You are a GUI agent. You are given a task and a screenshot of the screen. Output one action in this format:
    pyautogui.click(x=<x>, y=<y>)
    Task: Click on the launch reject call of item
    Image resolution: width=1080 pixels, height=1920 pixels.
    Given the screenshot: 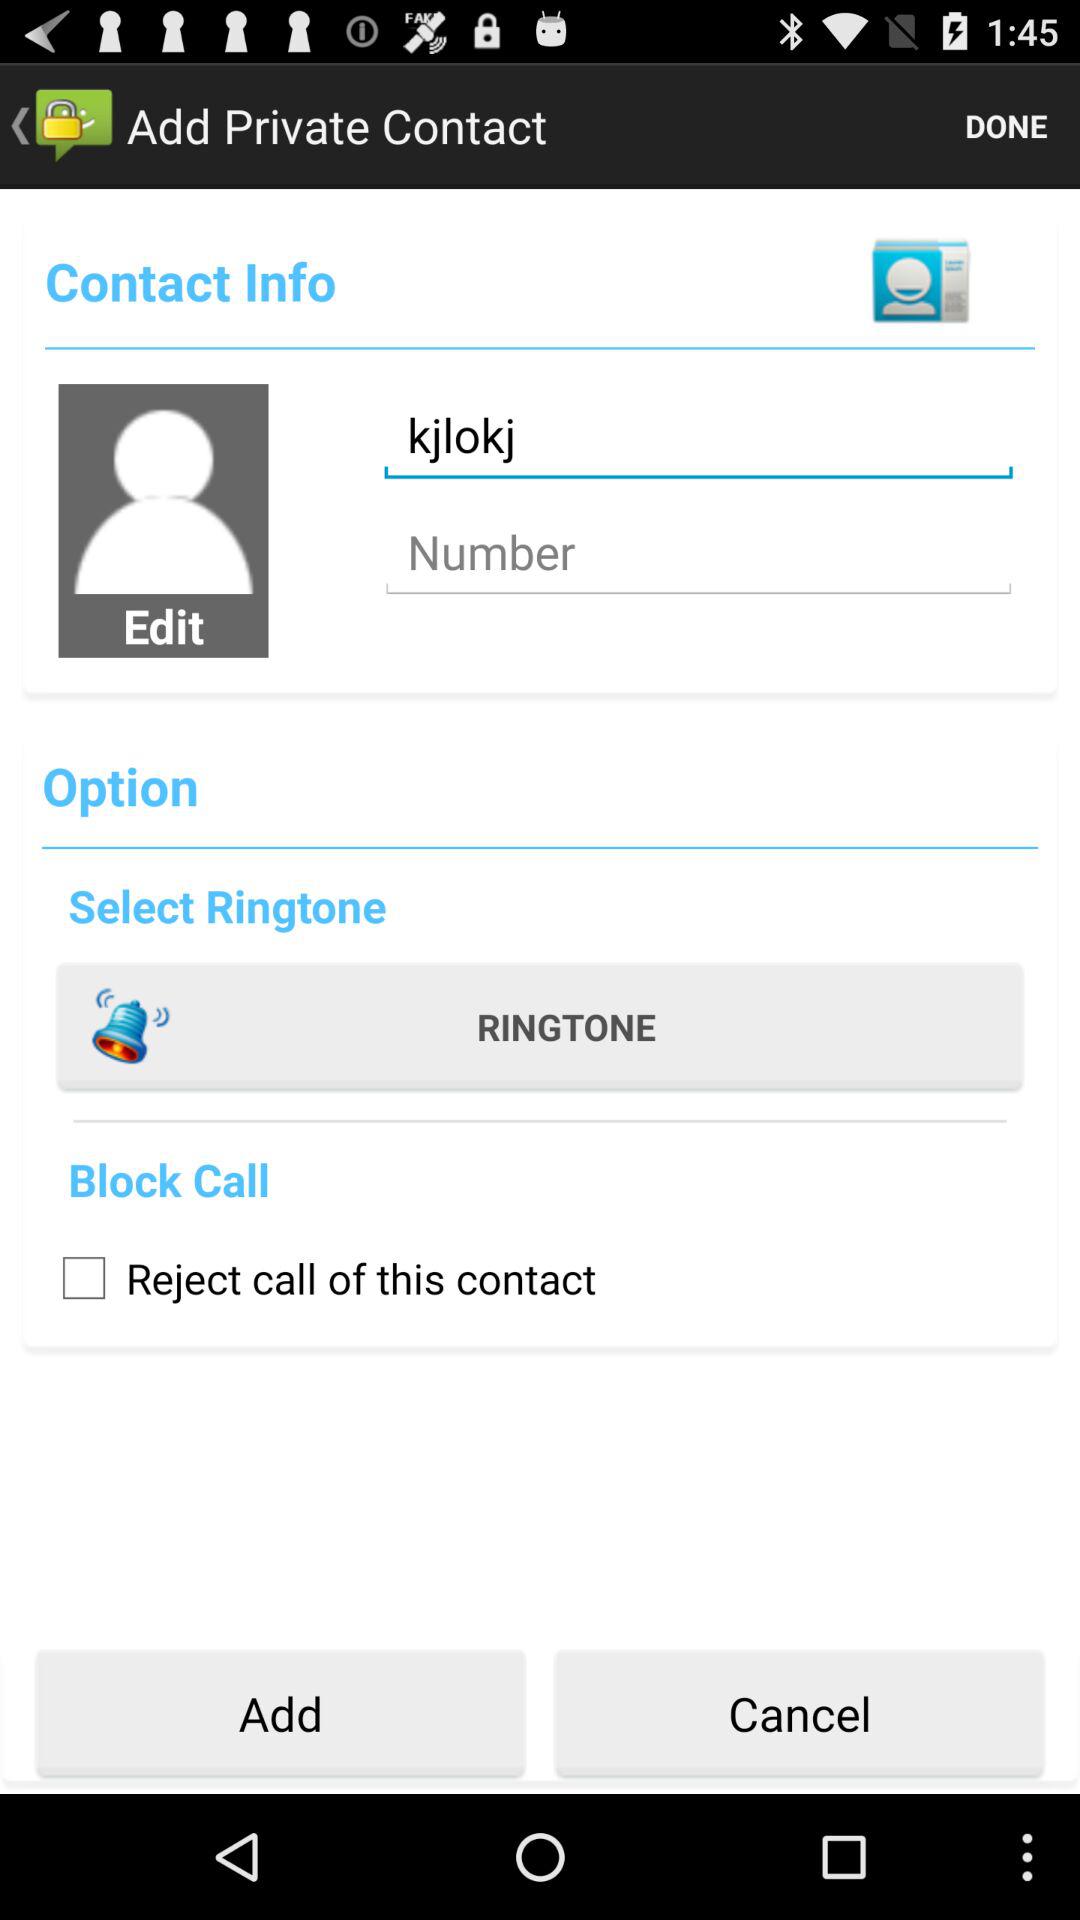 What is the action you would take?
    pyautogui.click(x=319, y=1278)
    